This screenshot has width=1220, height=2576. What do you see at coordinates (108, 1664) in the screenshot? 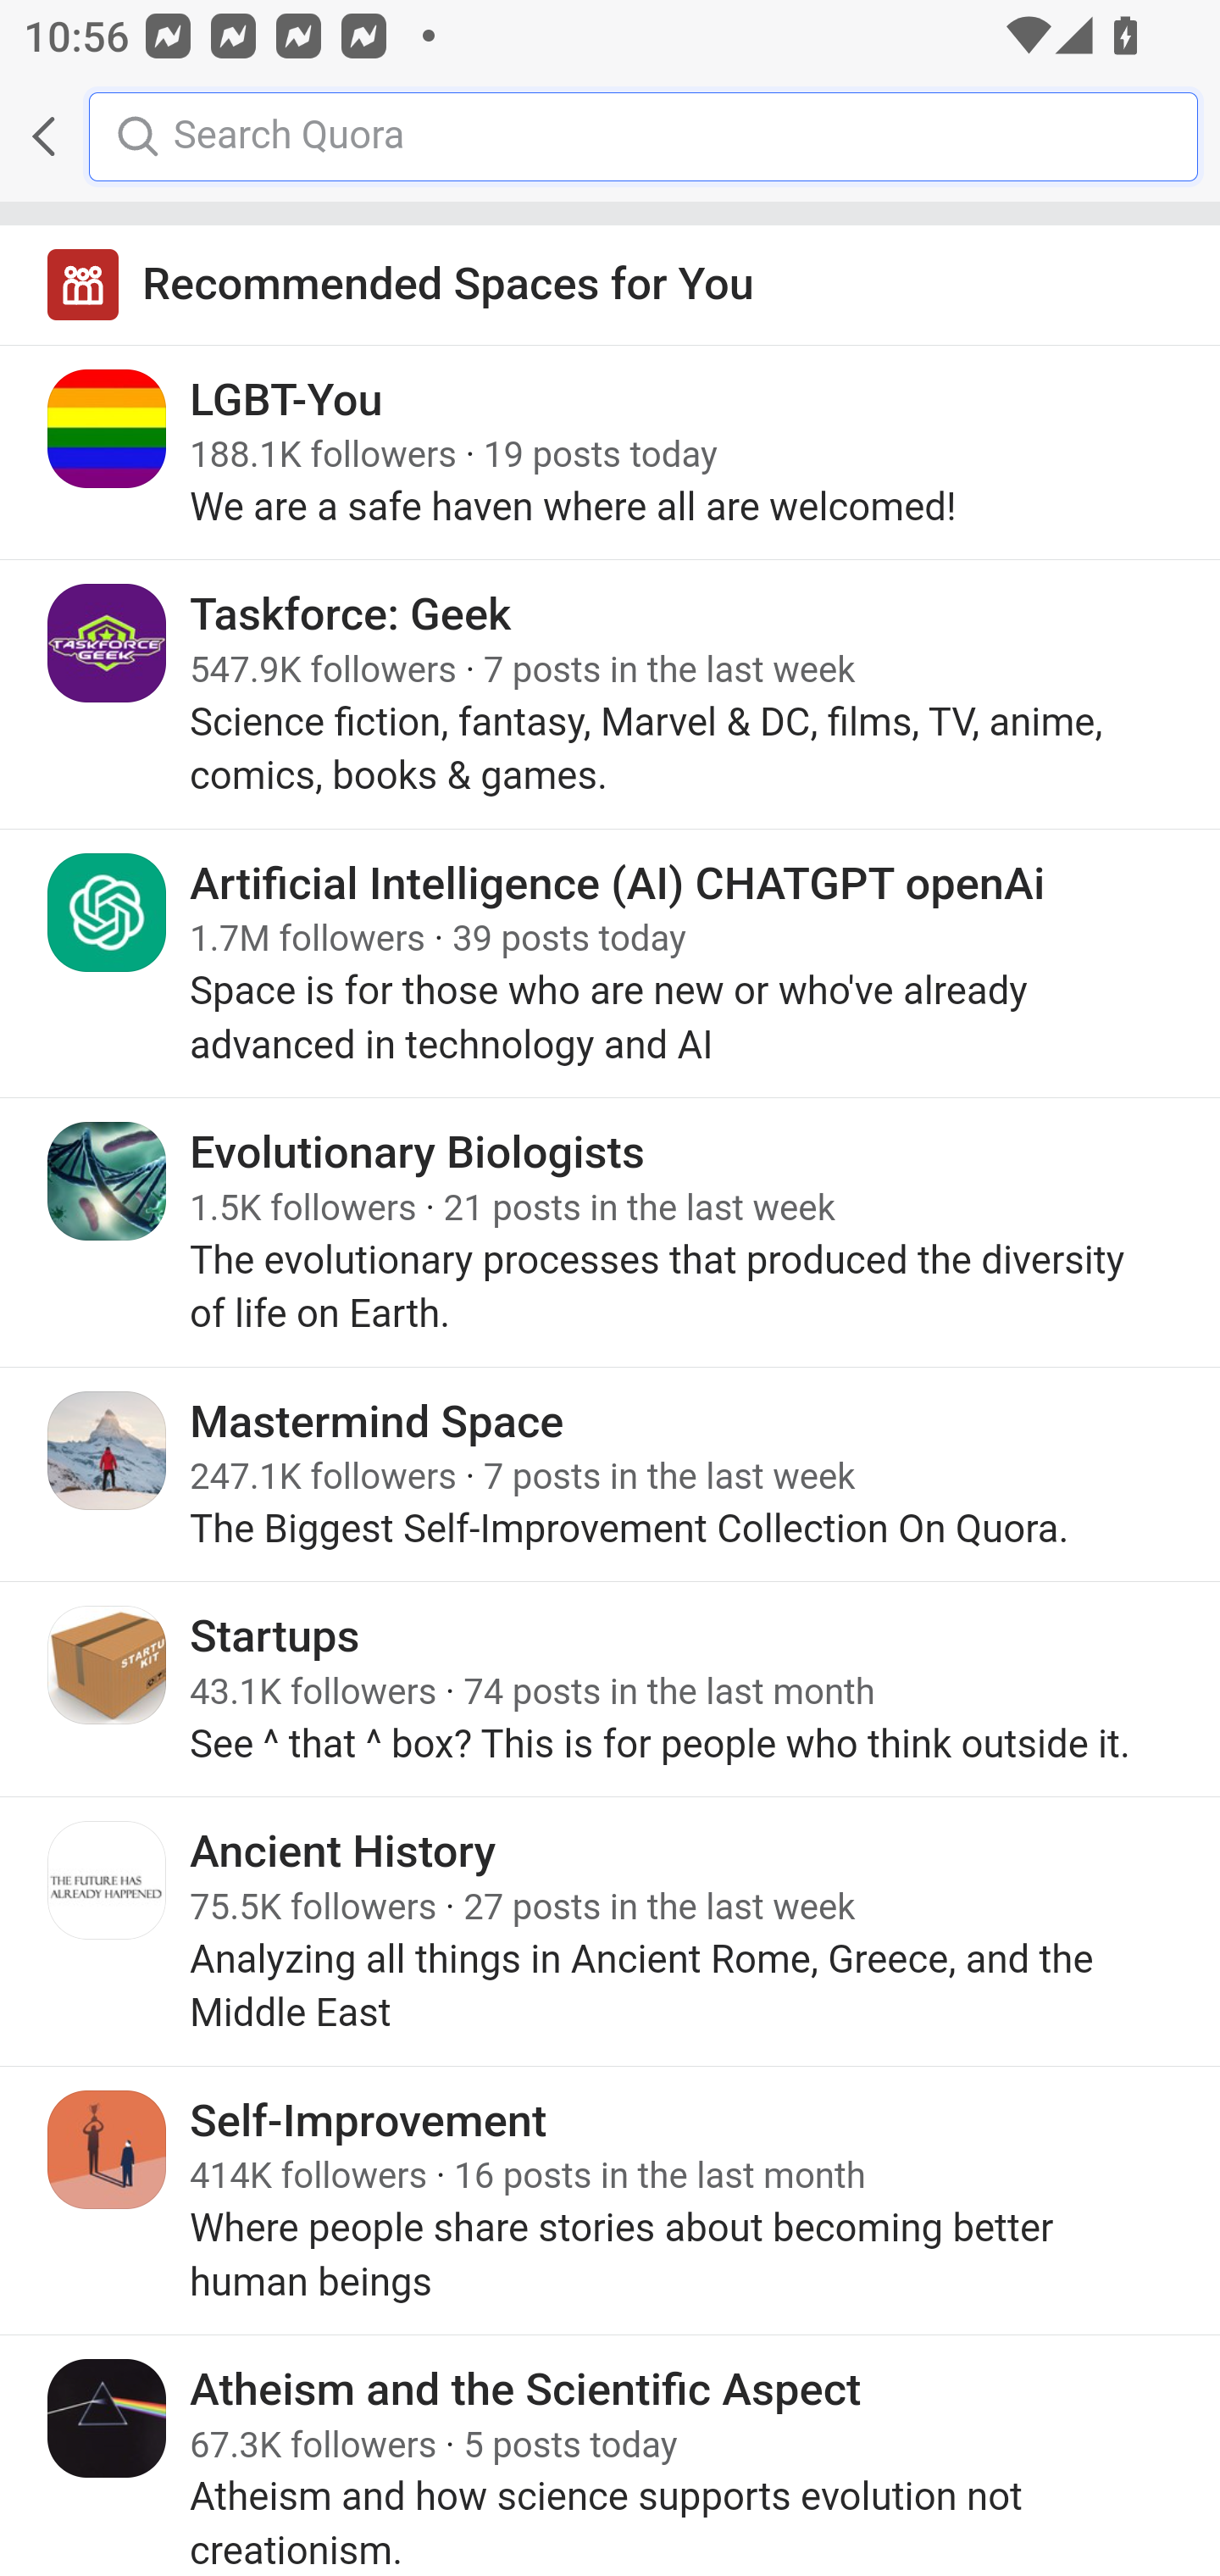
I see `Icon for Startups` at bounding box center [108, 1664].